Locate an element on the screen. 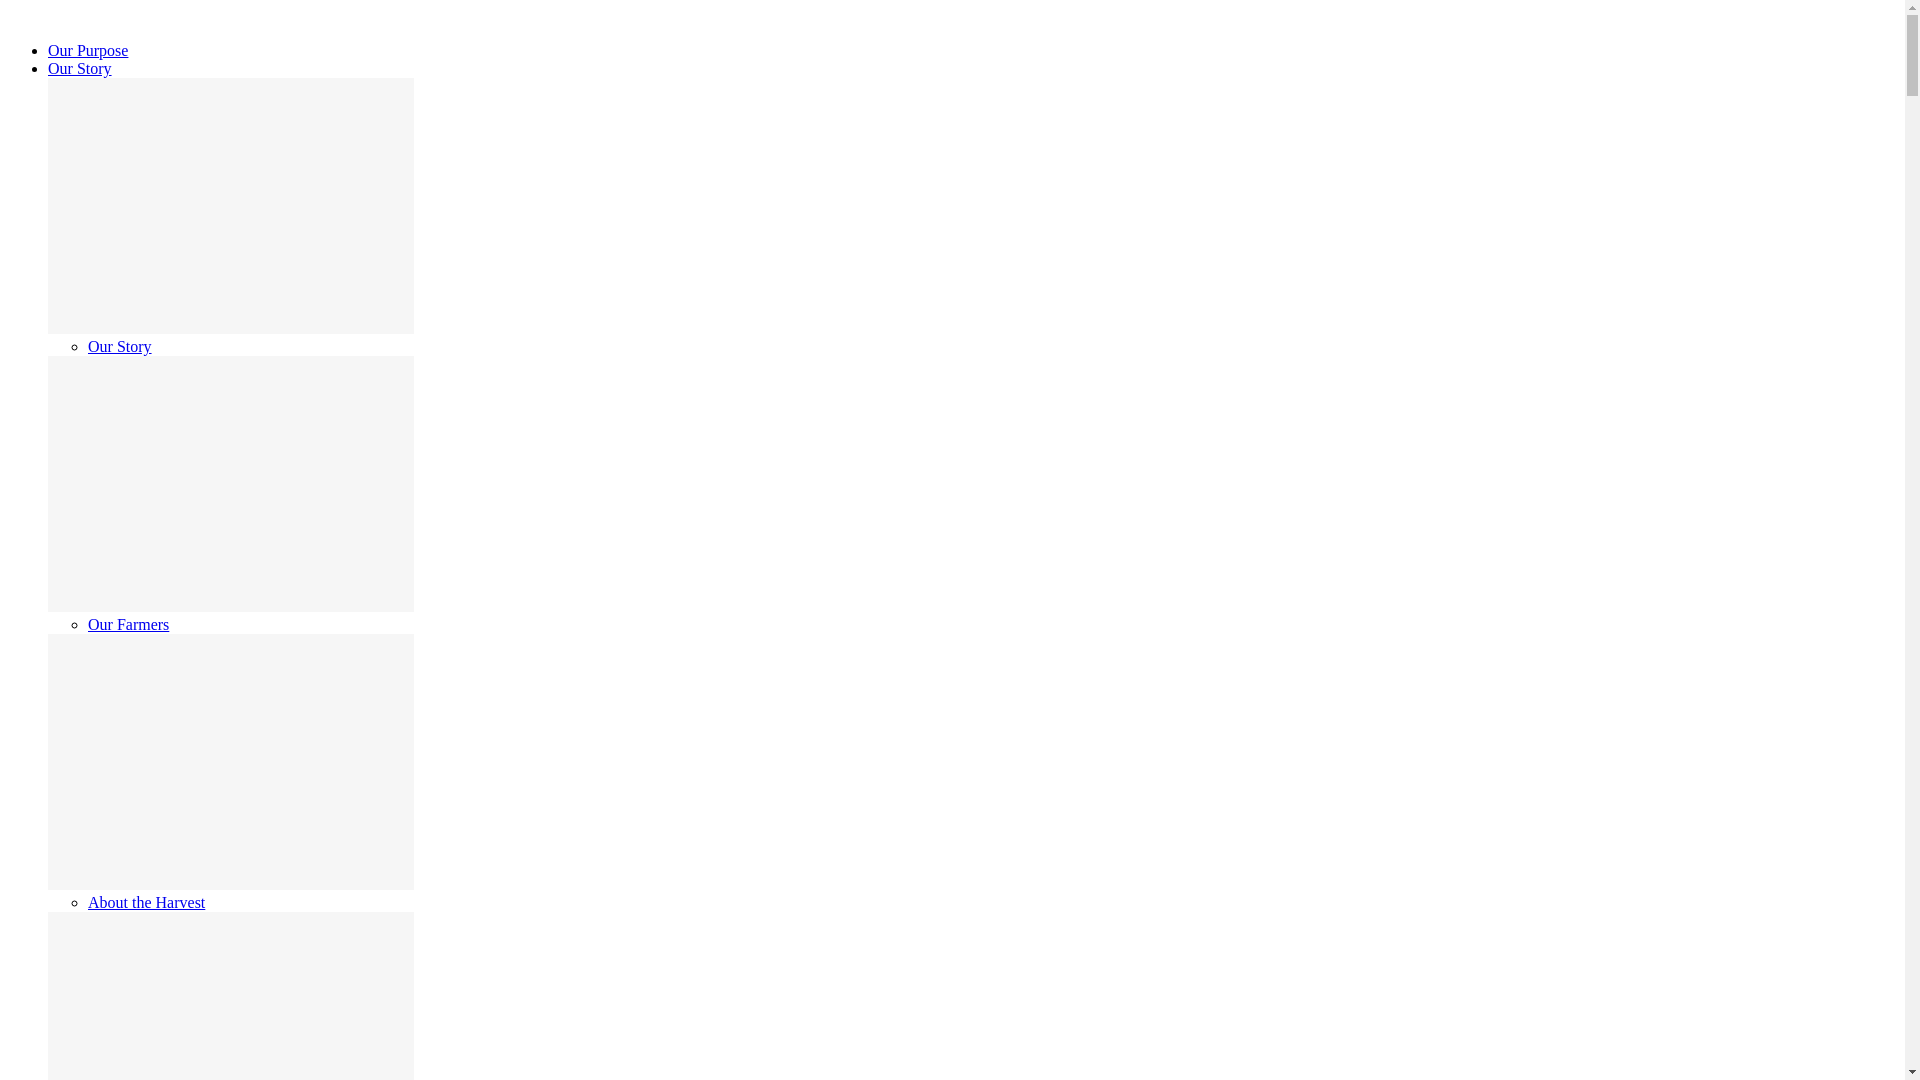 Image resolution: width=1920 pixels, height=1080 pixels. Our Purpose is located at coordinates (88, 50).